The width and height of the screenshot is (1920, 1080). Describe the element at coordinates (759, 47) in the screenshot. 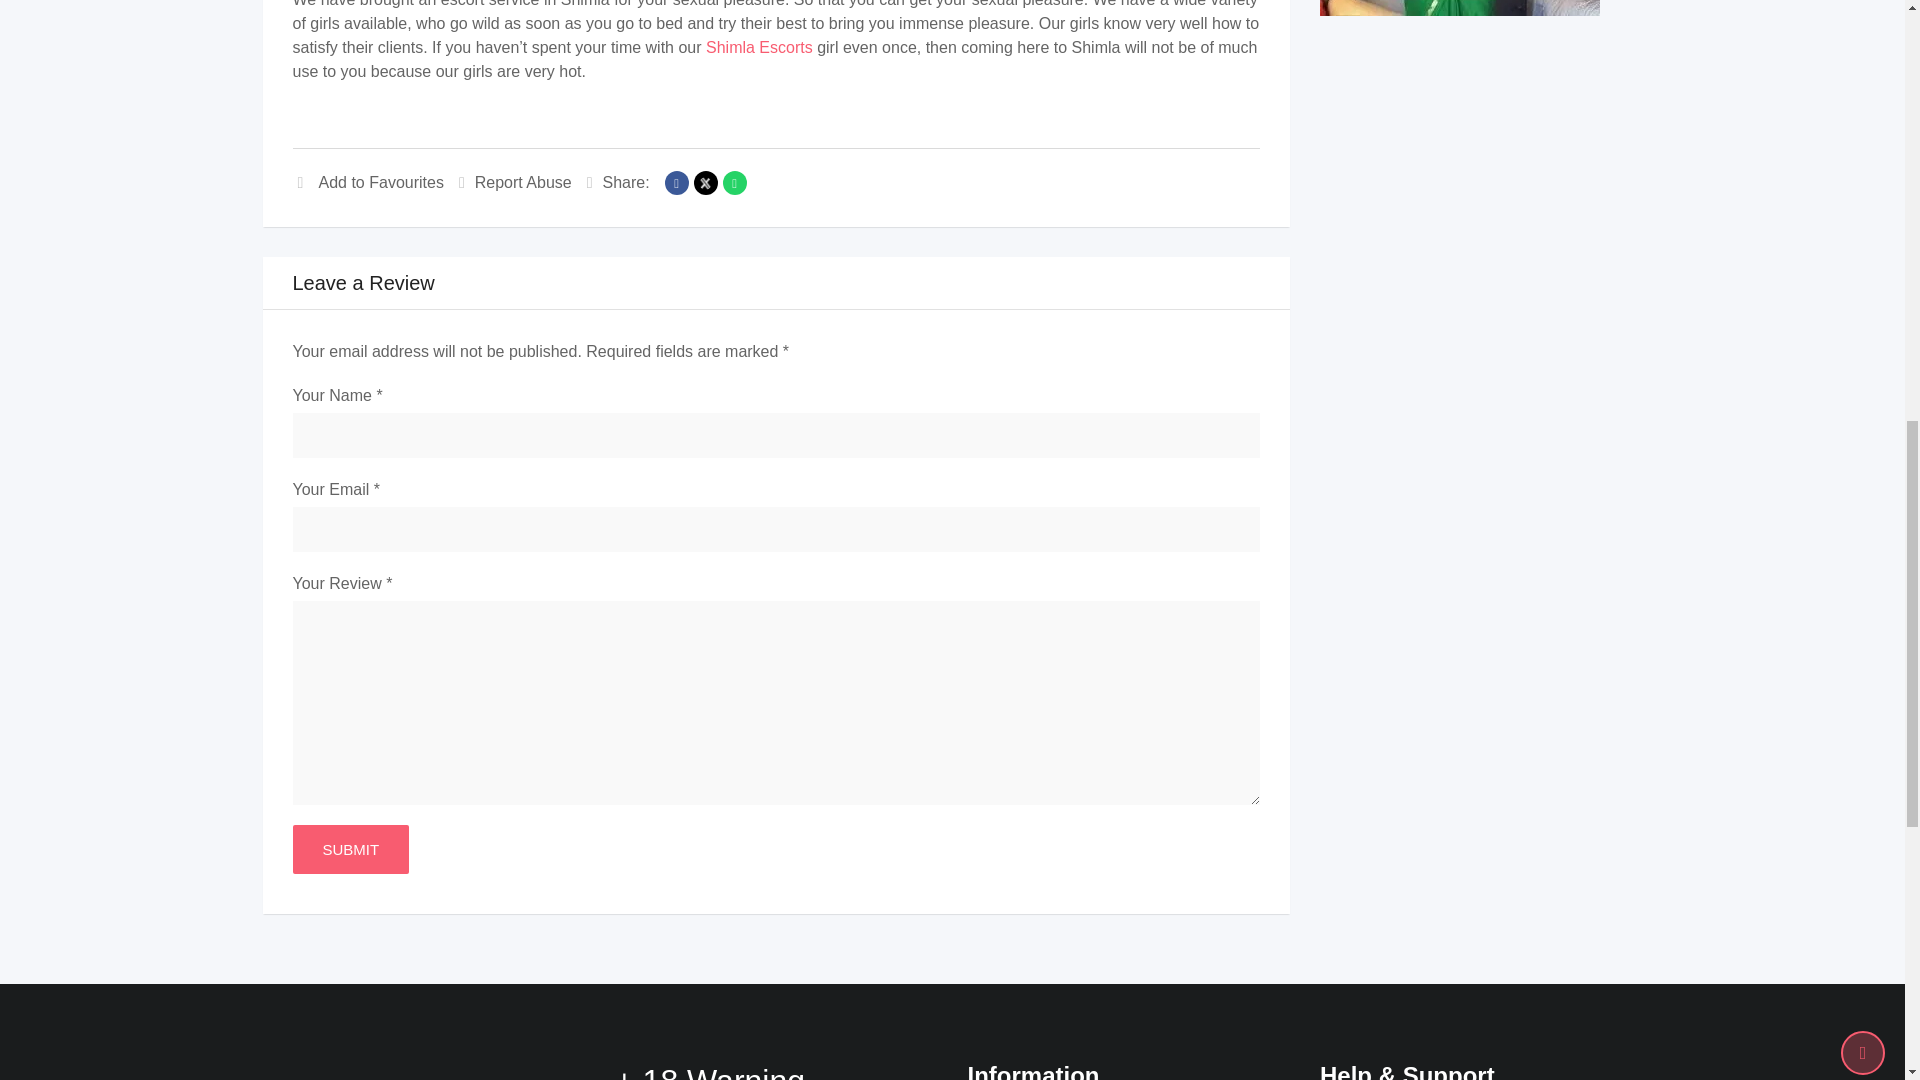

I see `Shimla Escorts` at that location.